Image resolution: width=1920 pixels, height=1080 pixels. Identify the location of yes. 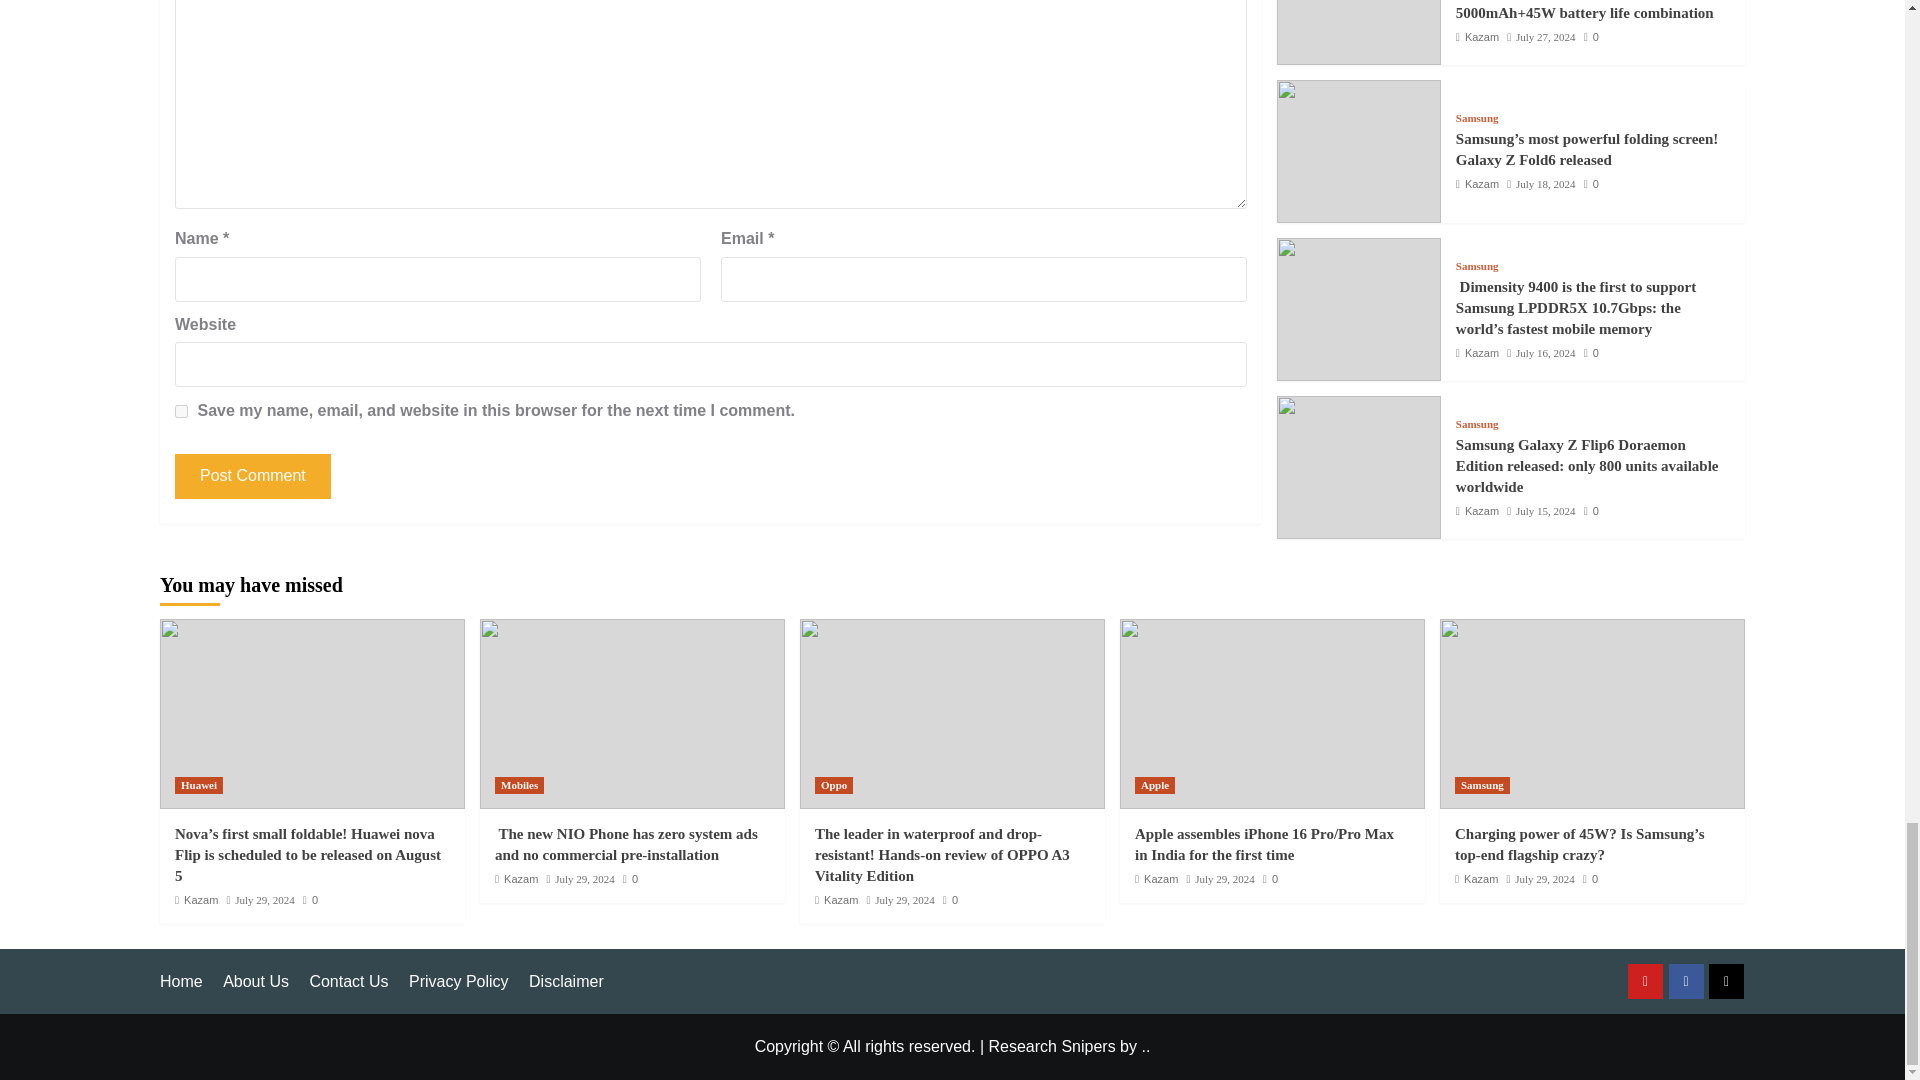
(181, 411).